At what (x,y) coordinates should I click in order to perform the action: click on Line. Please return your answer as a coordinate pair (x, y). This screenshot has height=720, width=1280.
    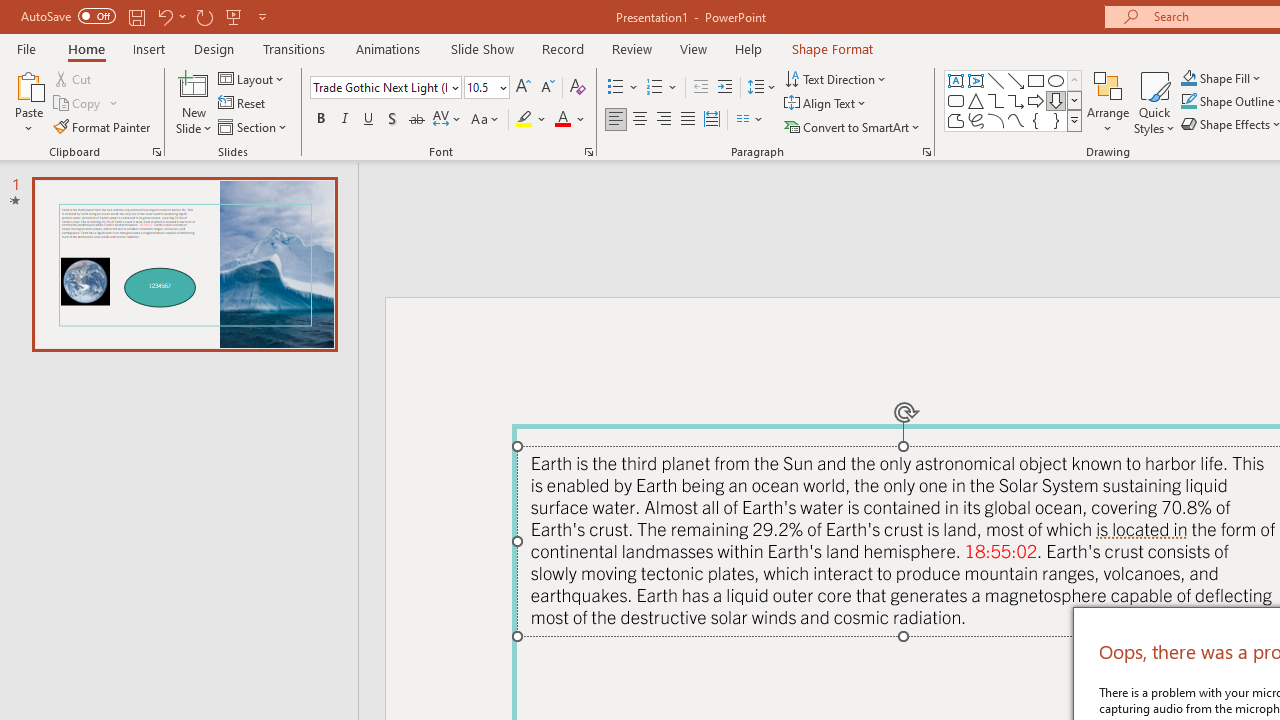
    Looking at the image, I should click on (996, 80).